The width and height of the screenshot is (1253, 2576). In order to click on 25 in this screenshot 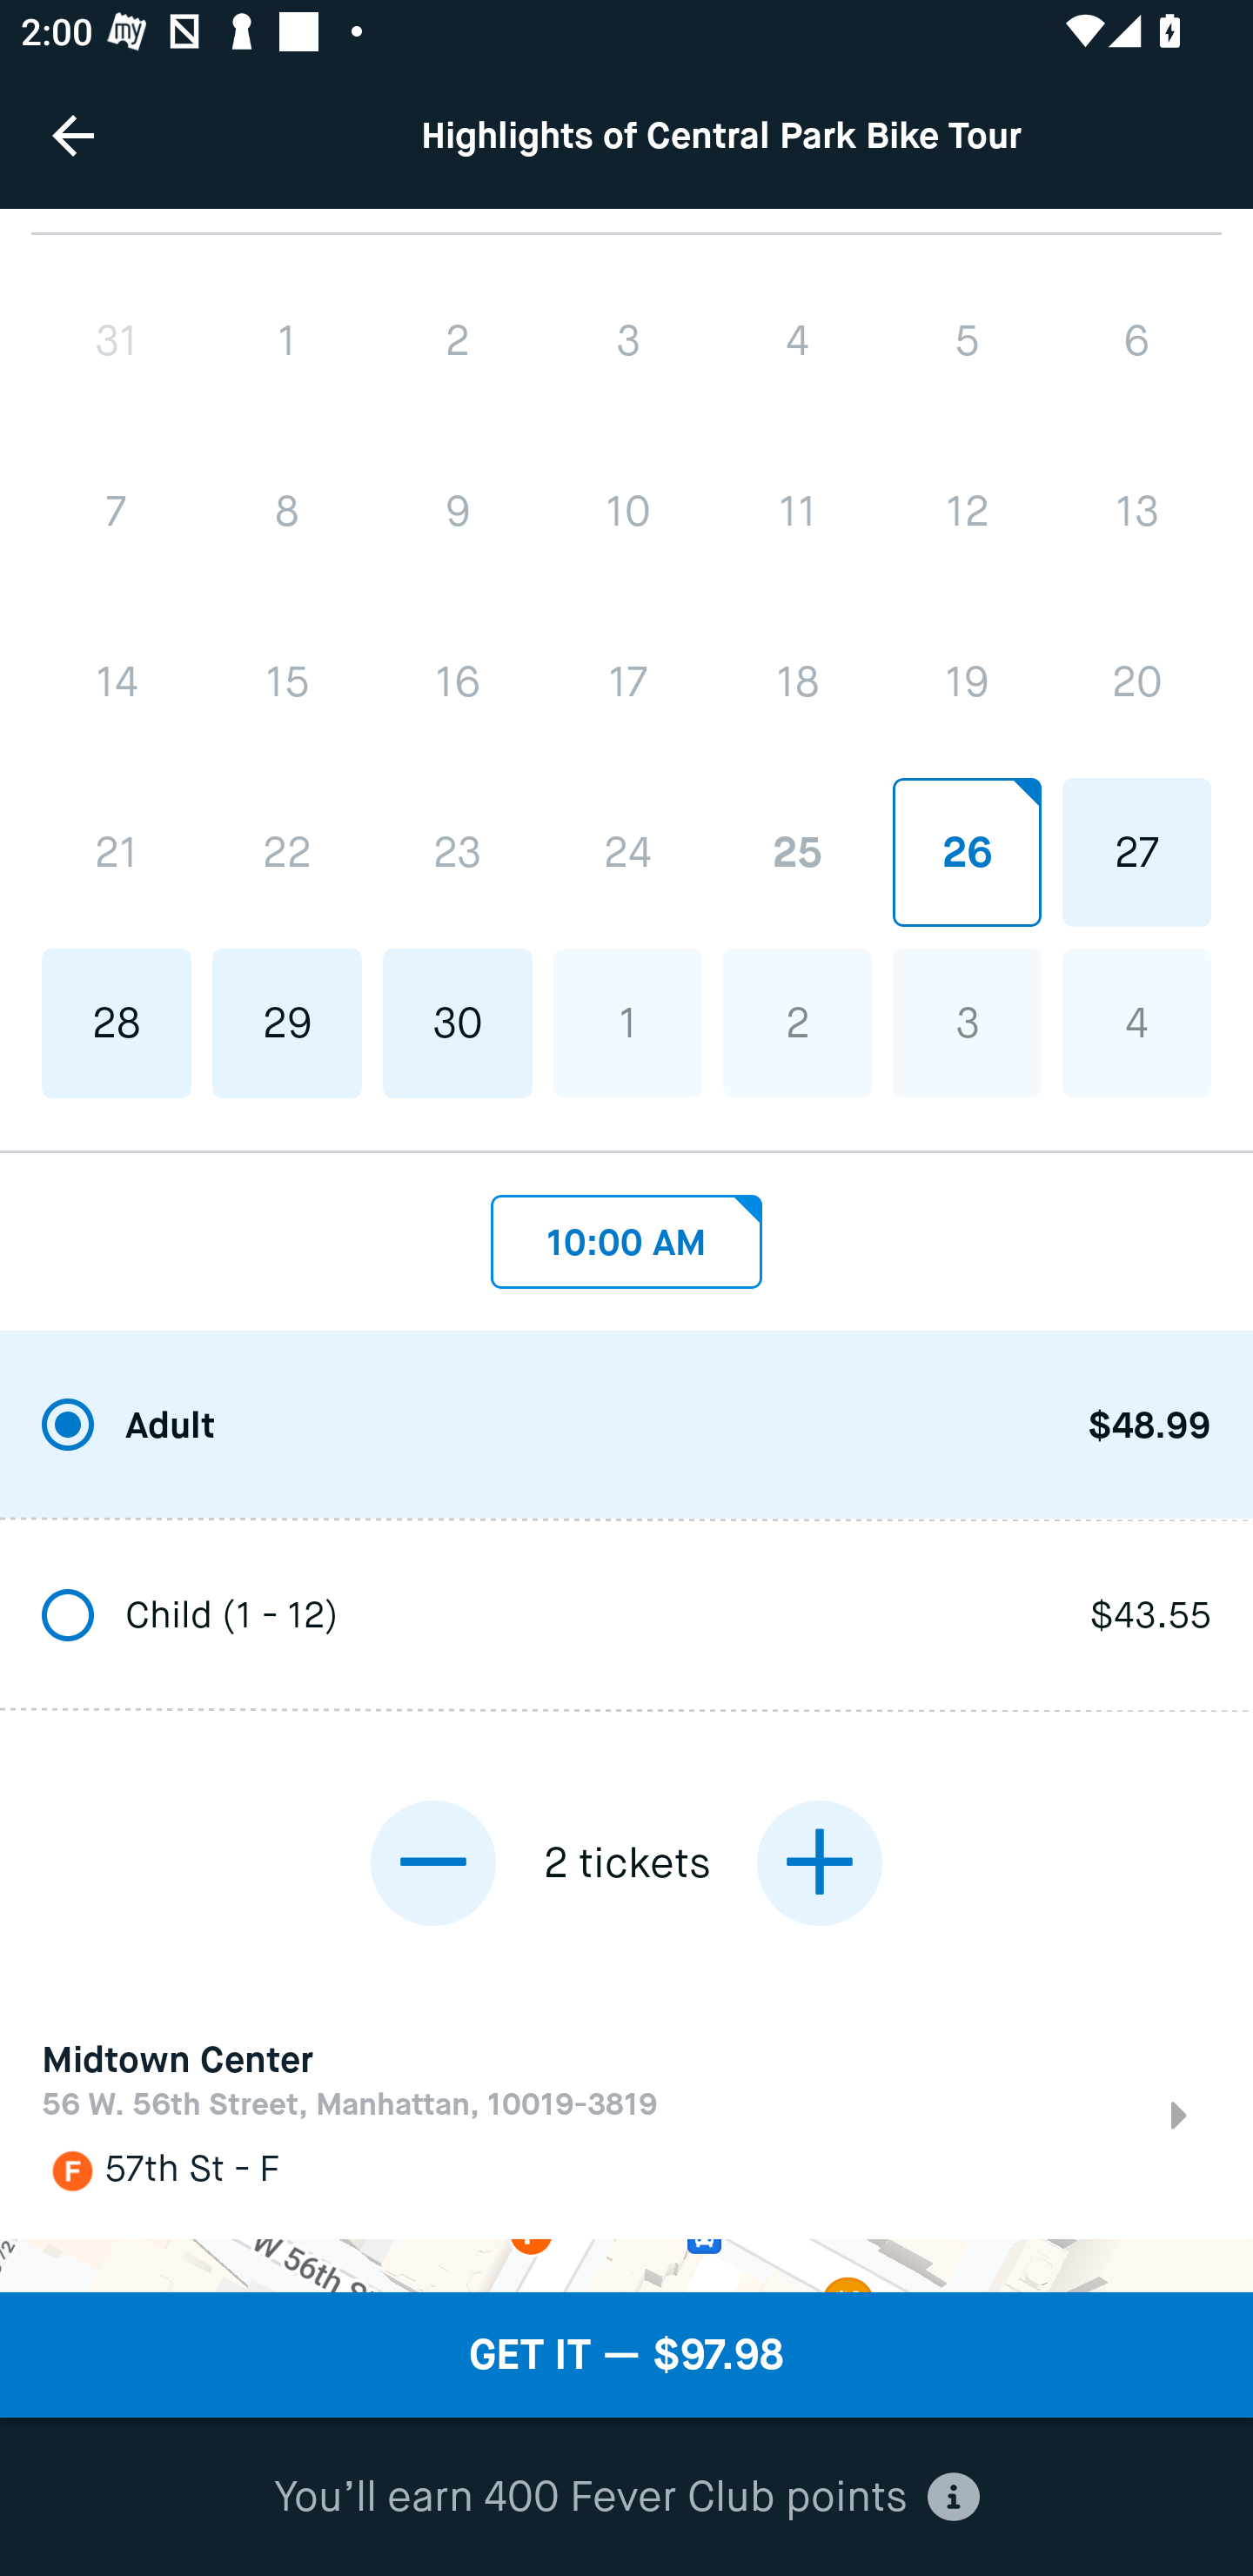, I will do `click(797, 852)`.